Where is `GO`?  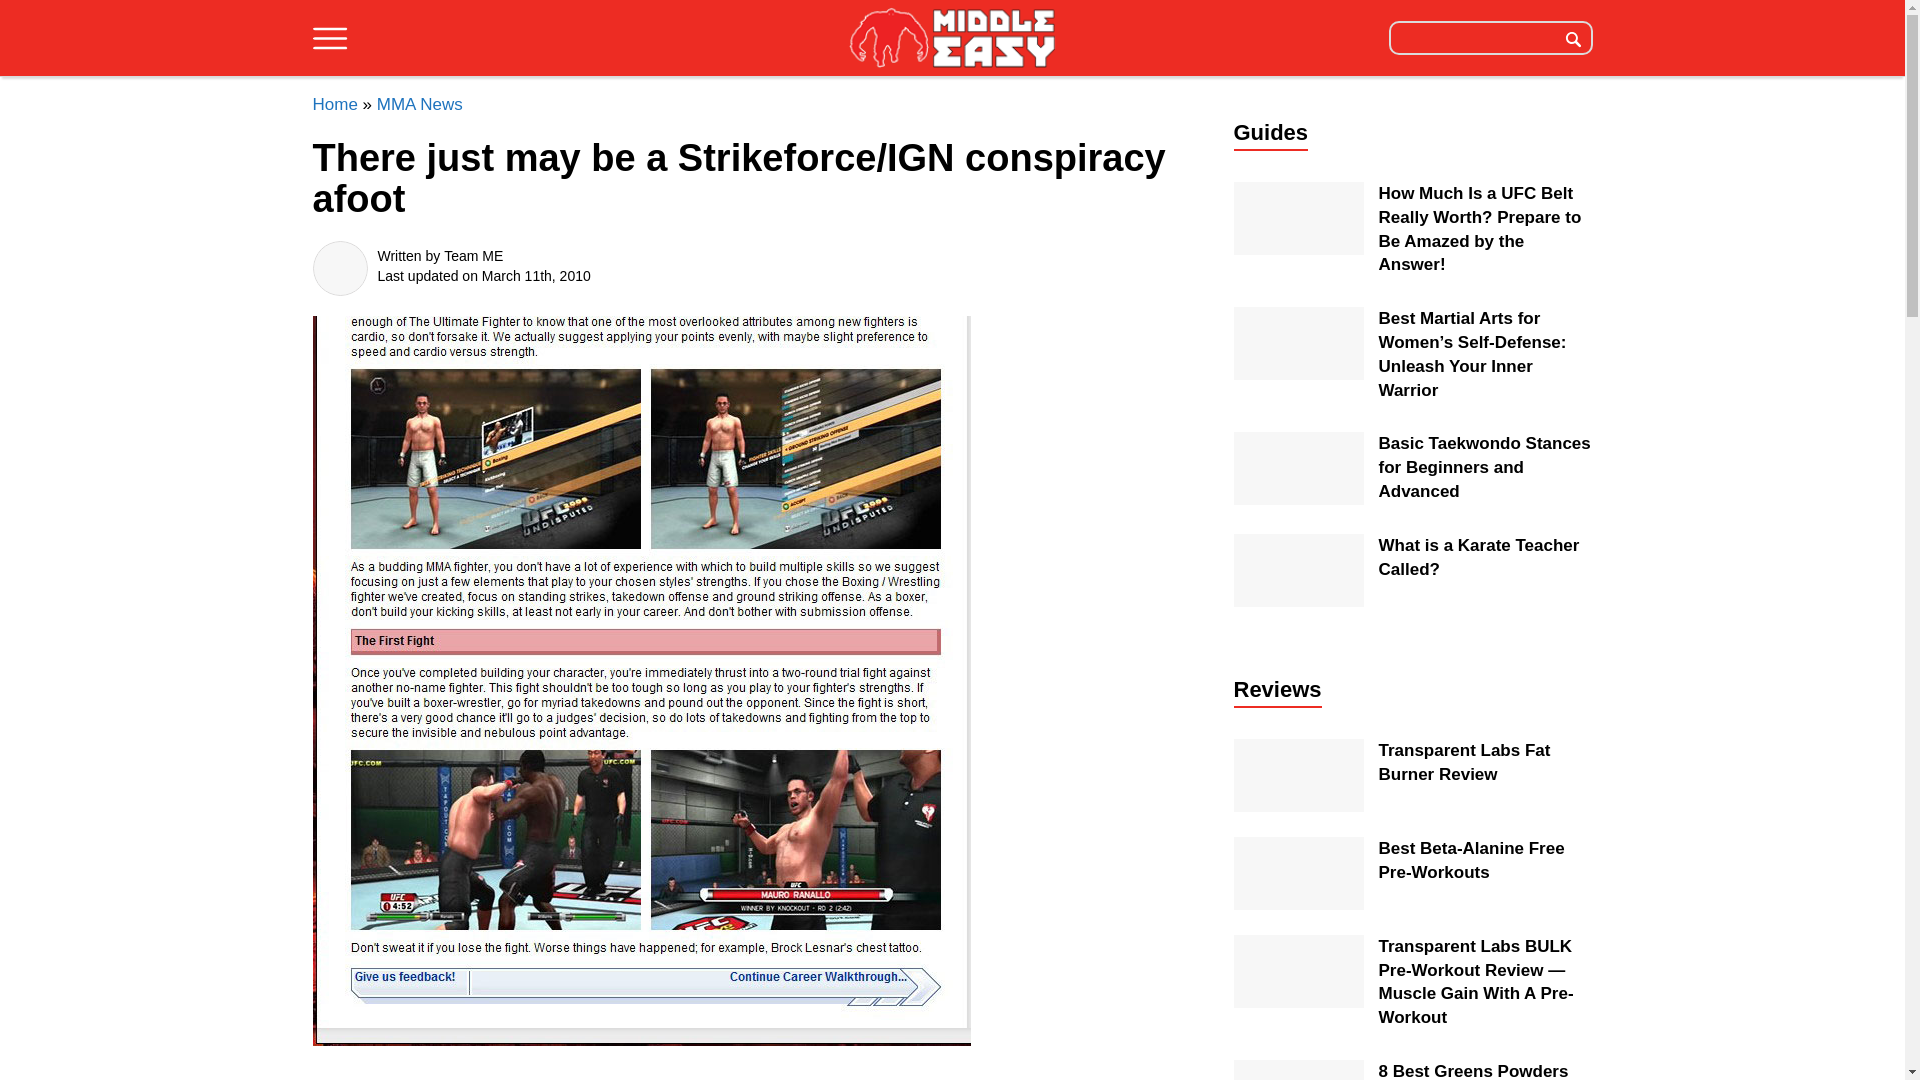 GO is located at coordinates (1573, 37).